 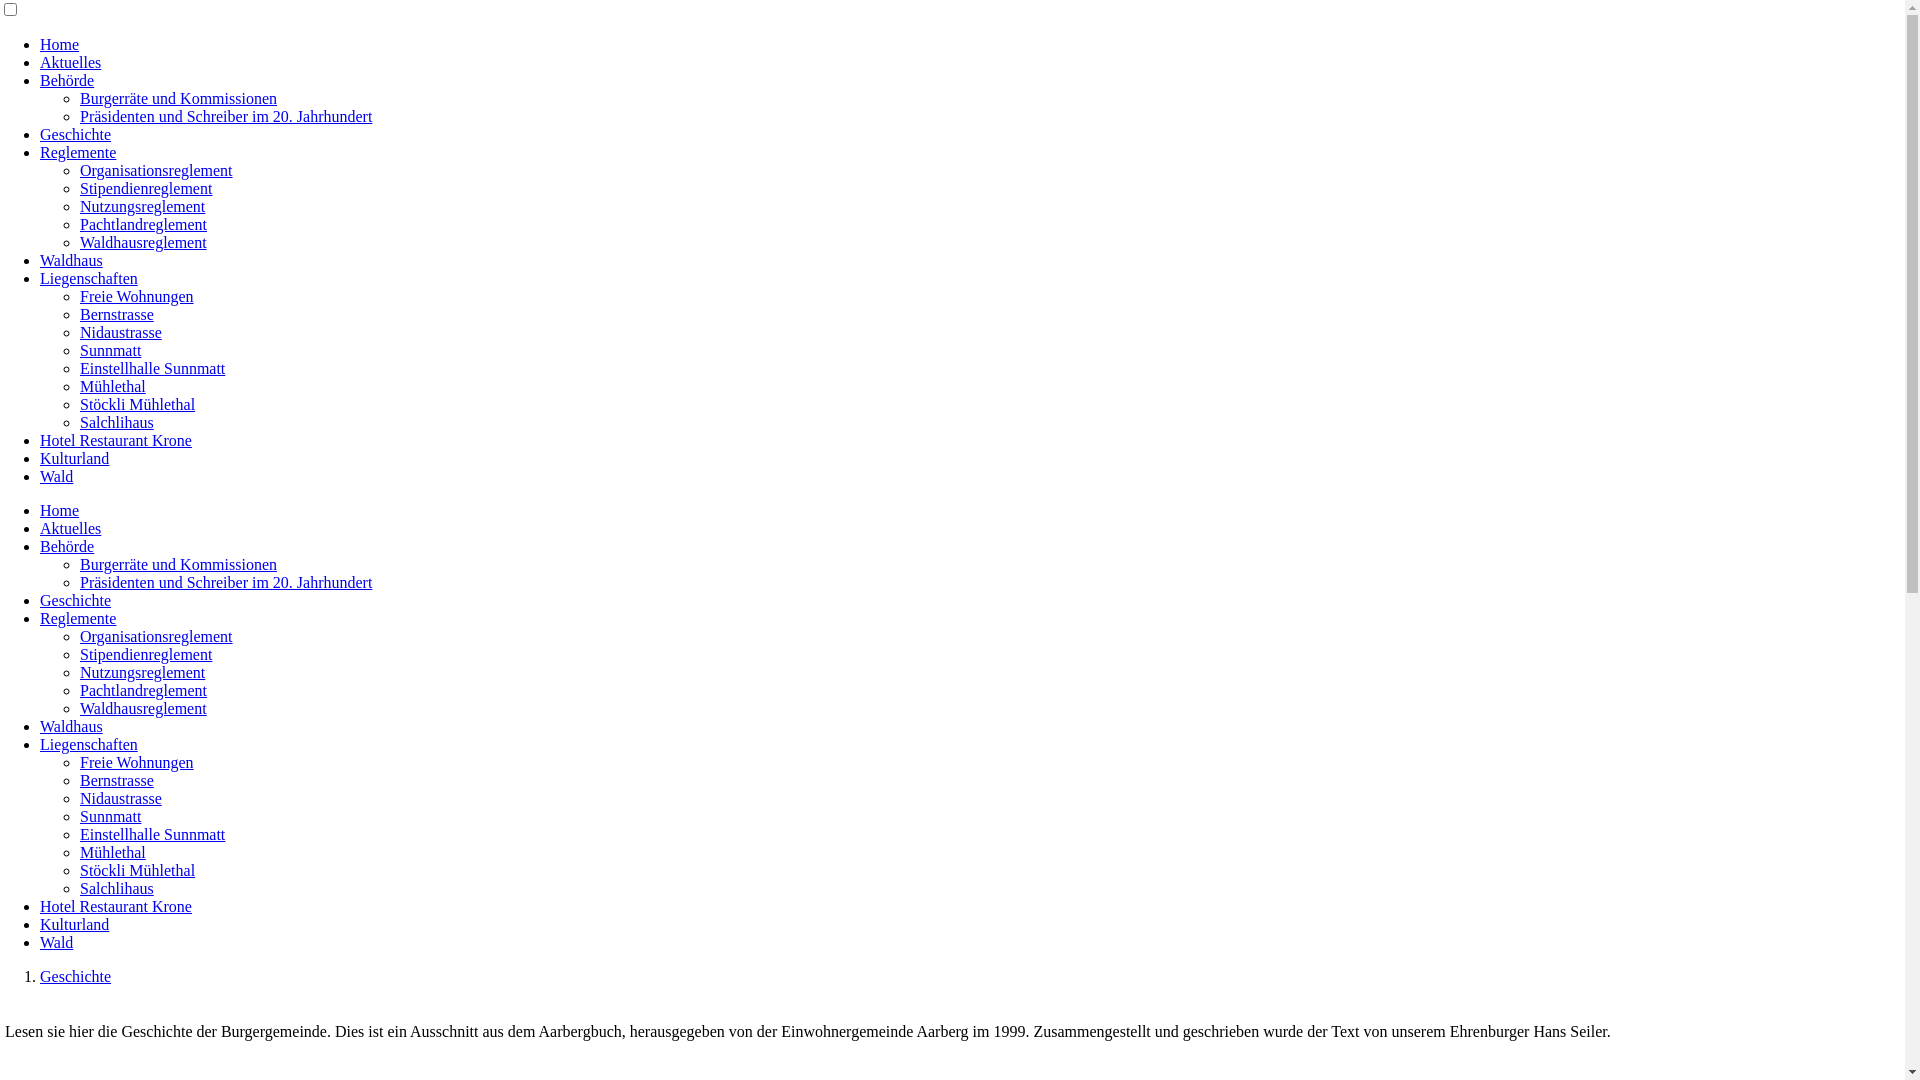 What do you see at coordinates (76, 134) in the screenshot?
I see `Geschichte` at bounding box center [76, 134].